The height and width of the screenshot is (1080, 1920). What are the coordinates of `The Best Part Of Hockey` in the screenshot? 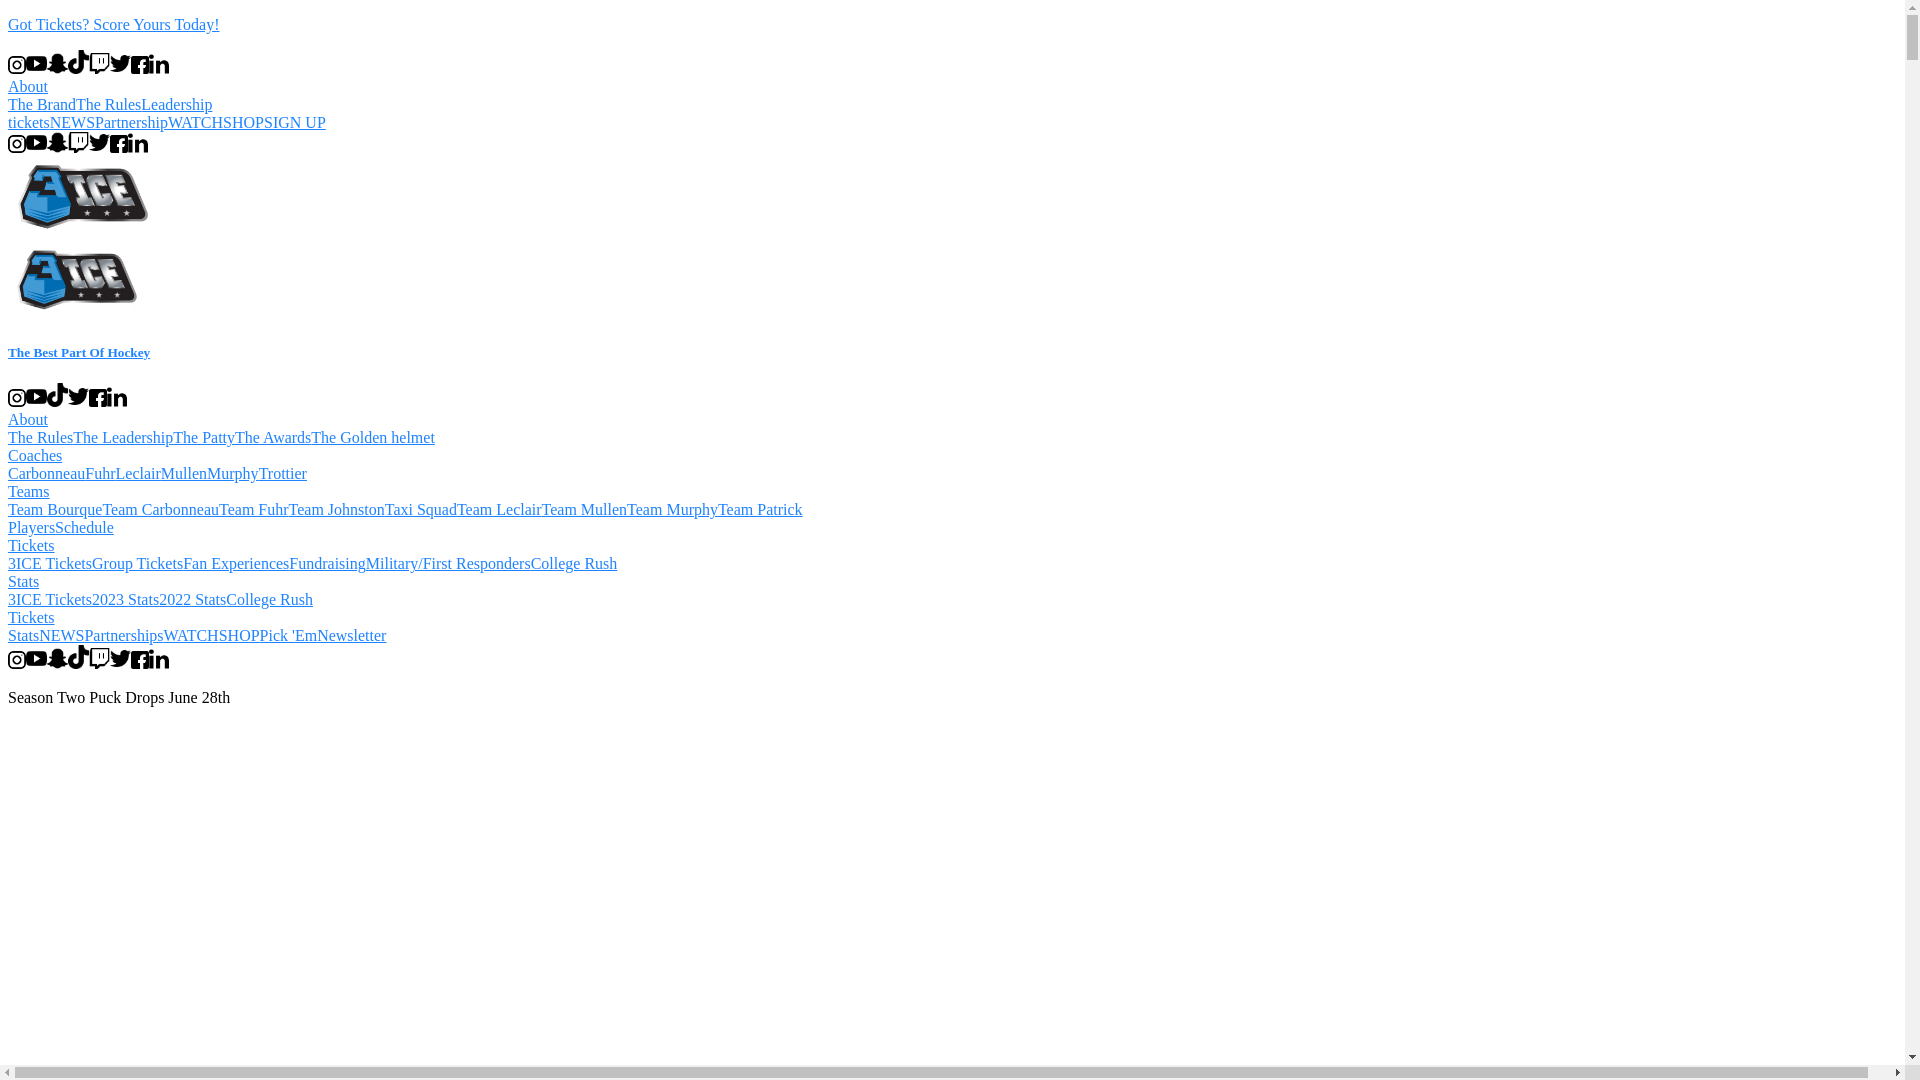 It's located at (952, 333).